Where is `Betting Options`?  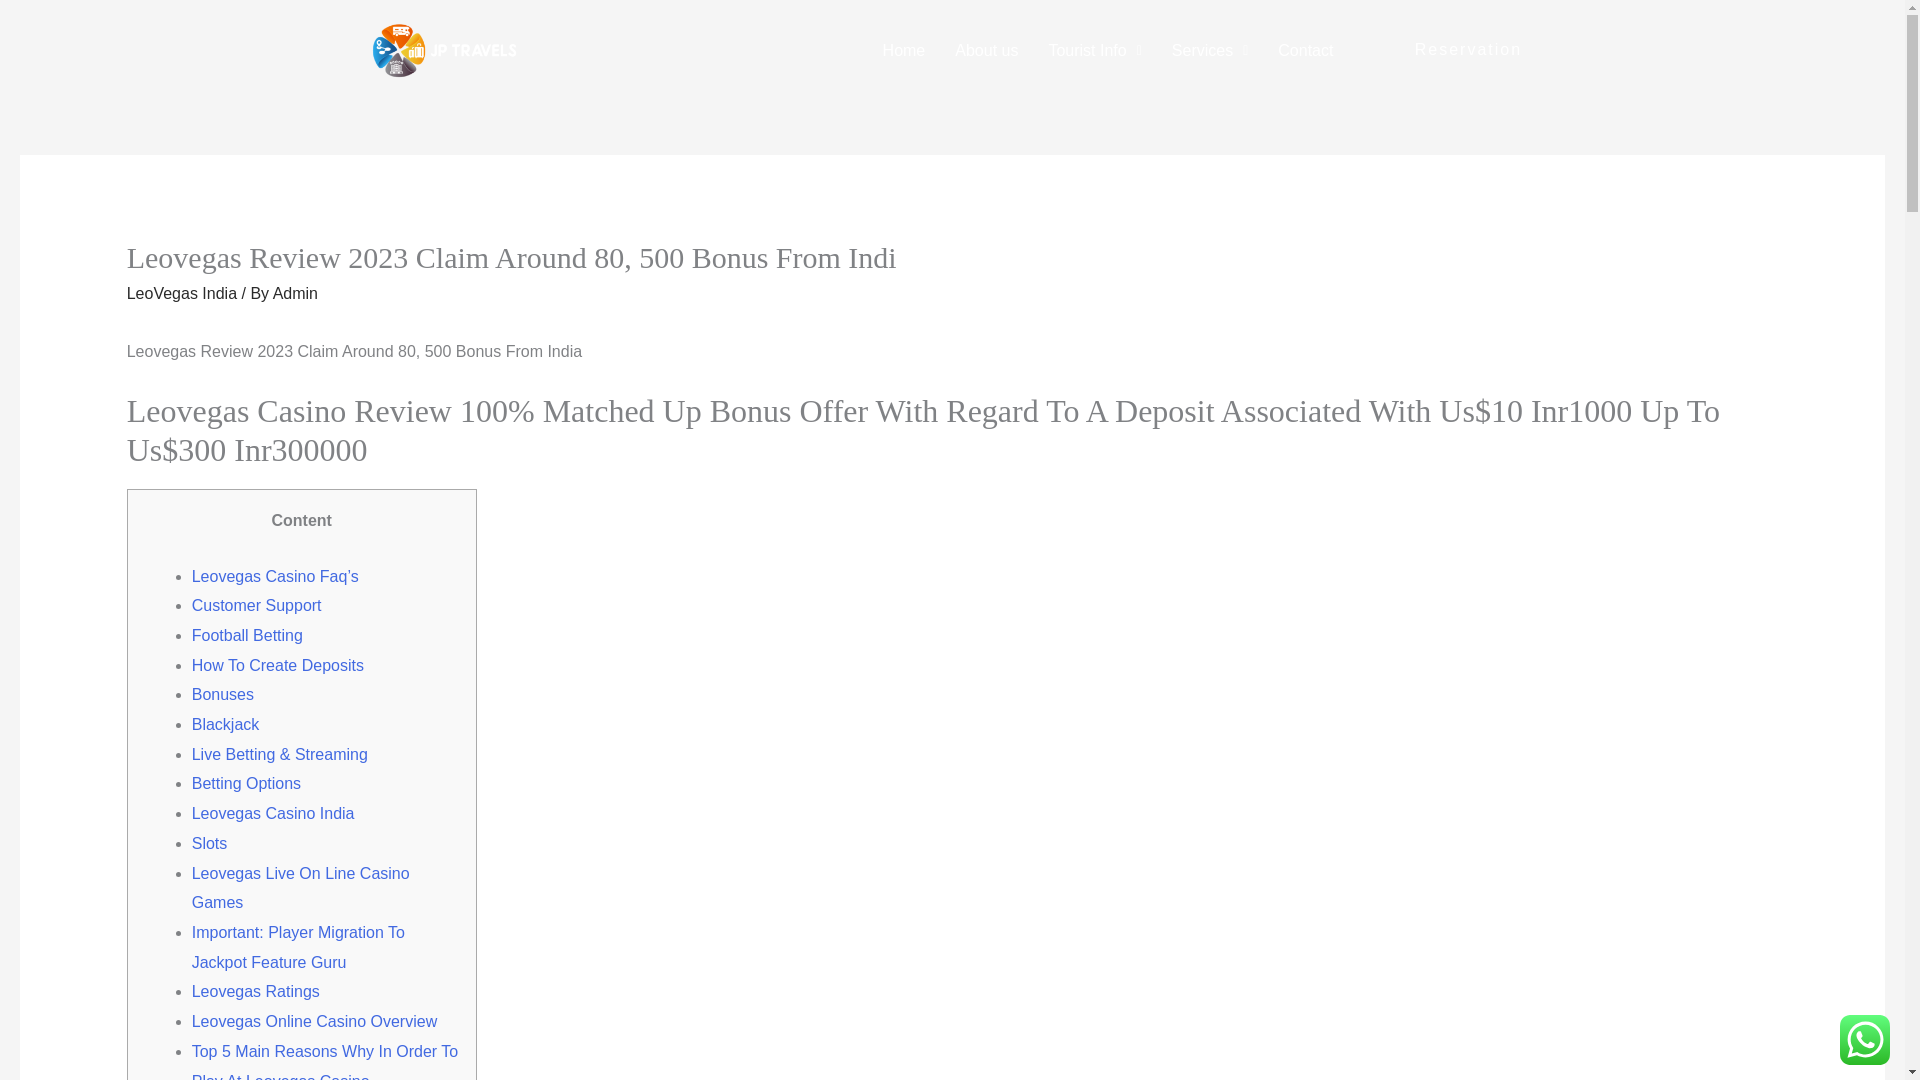 Betting Options is located at coordinates (246, 783).